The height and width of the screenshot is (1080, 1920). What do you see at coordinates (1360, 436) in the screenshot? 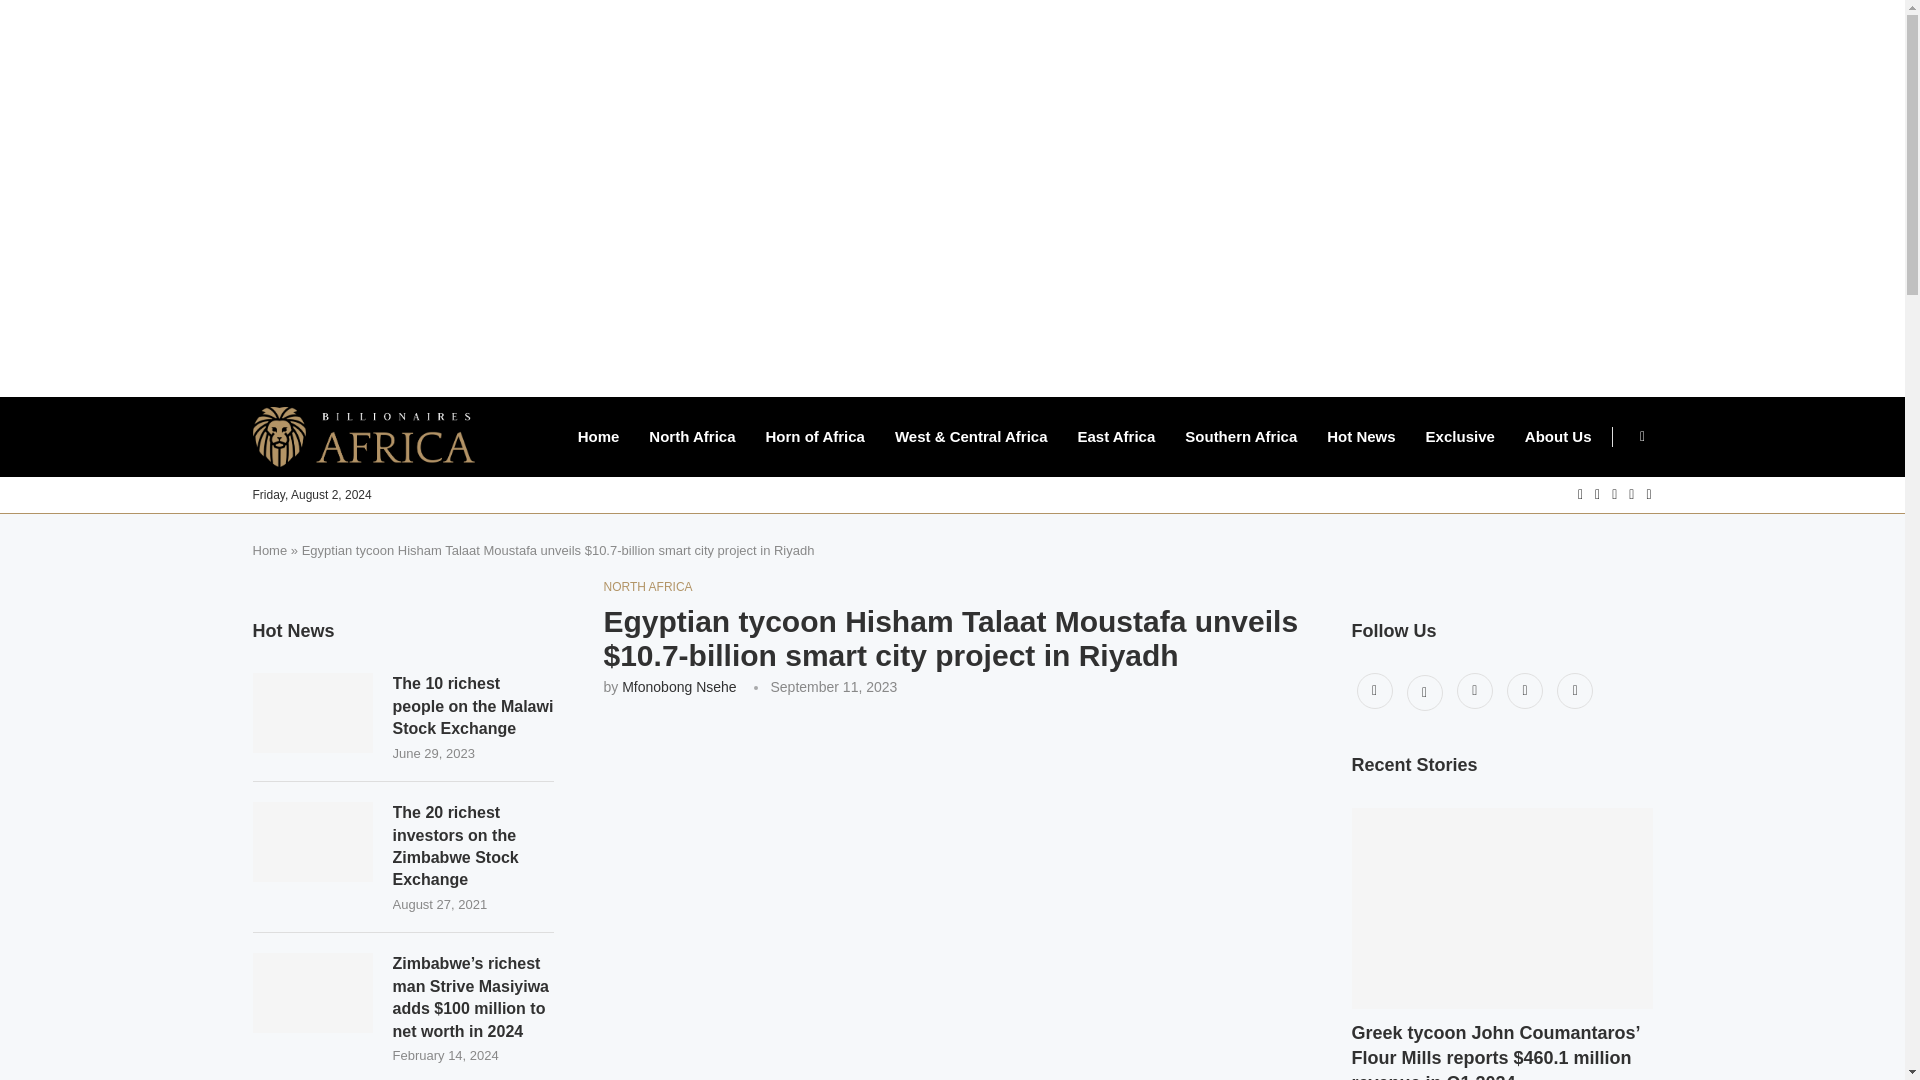
I see `Hot News` at bounding box center [1360, 436].